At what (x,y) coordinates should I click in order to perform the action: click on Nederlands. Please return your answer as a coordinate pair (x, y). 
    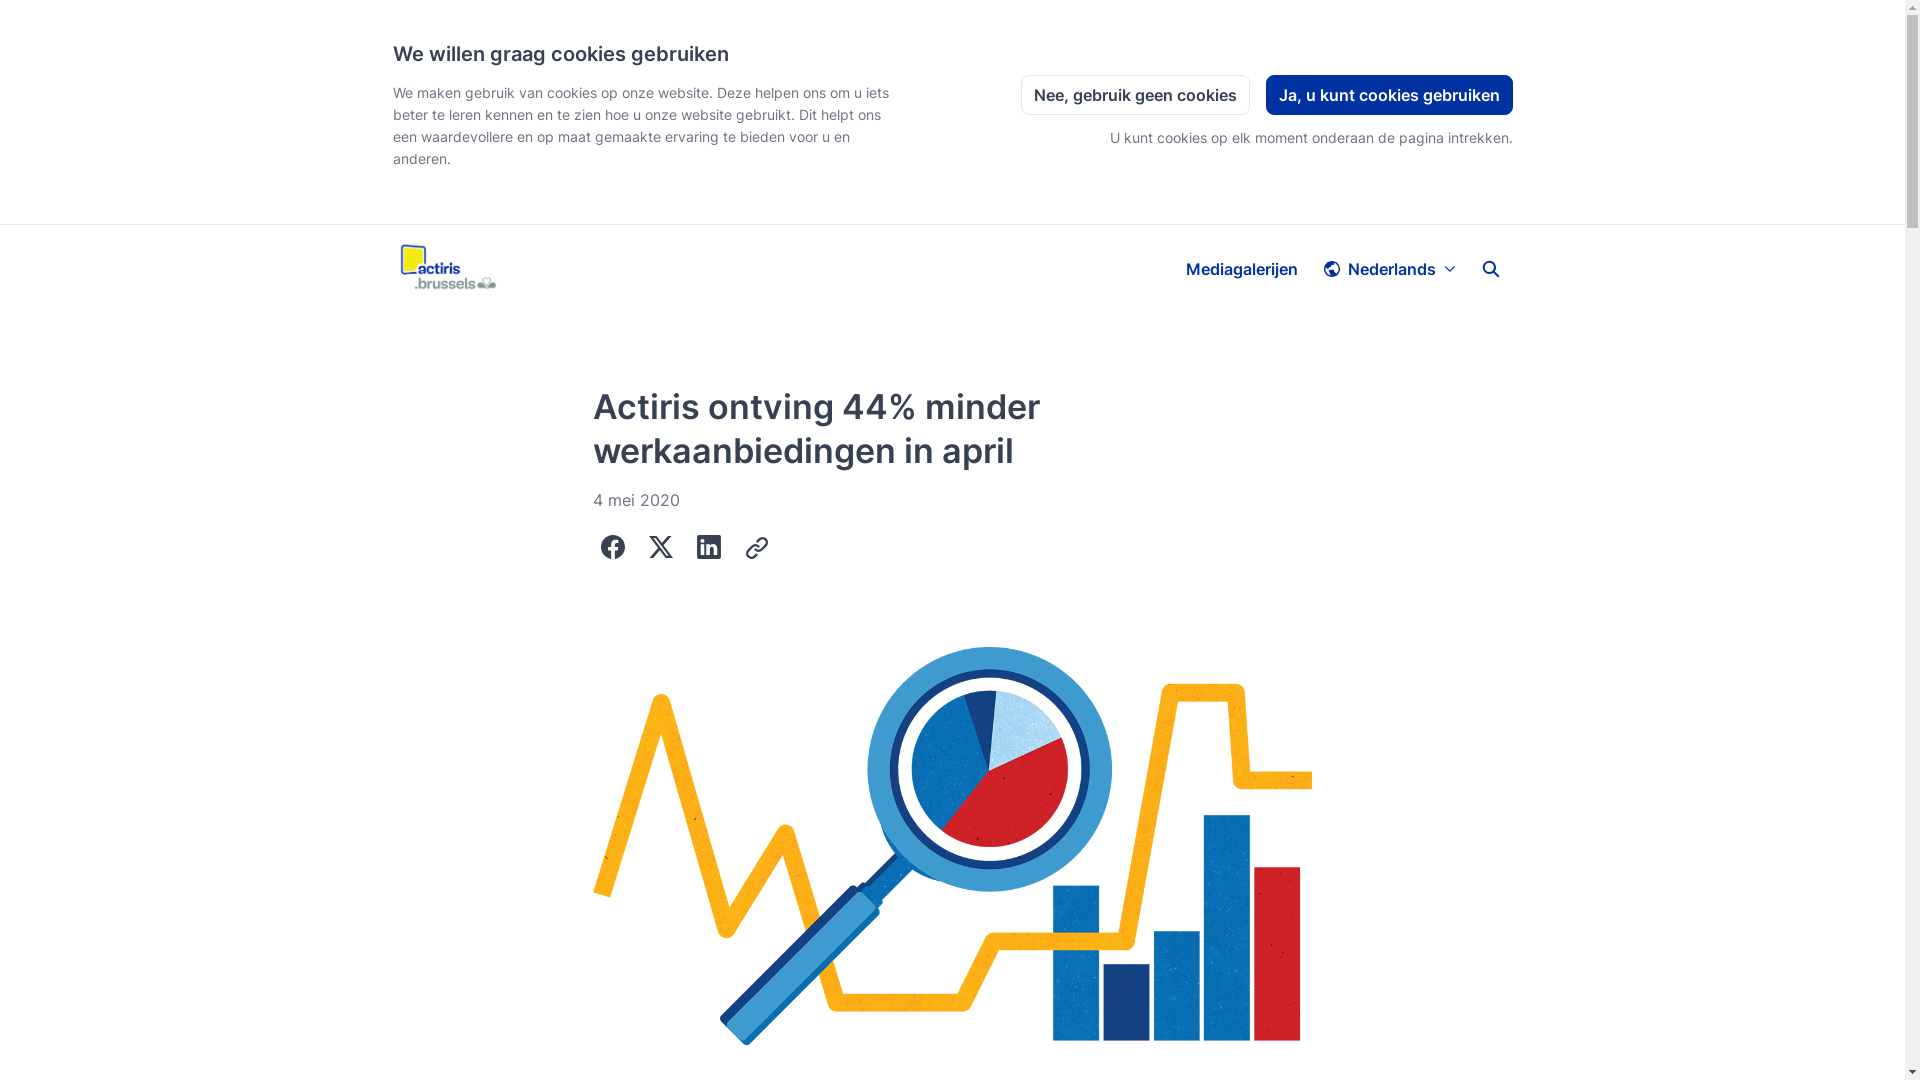
    Looking at the image, I should click on (1389, 269).